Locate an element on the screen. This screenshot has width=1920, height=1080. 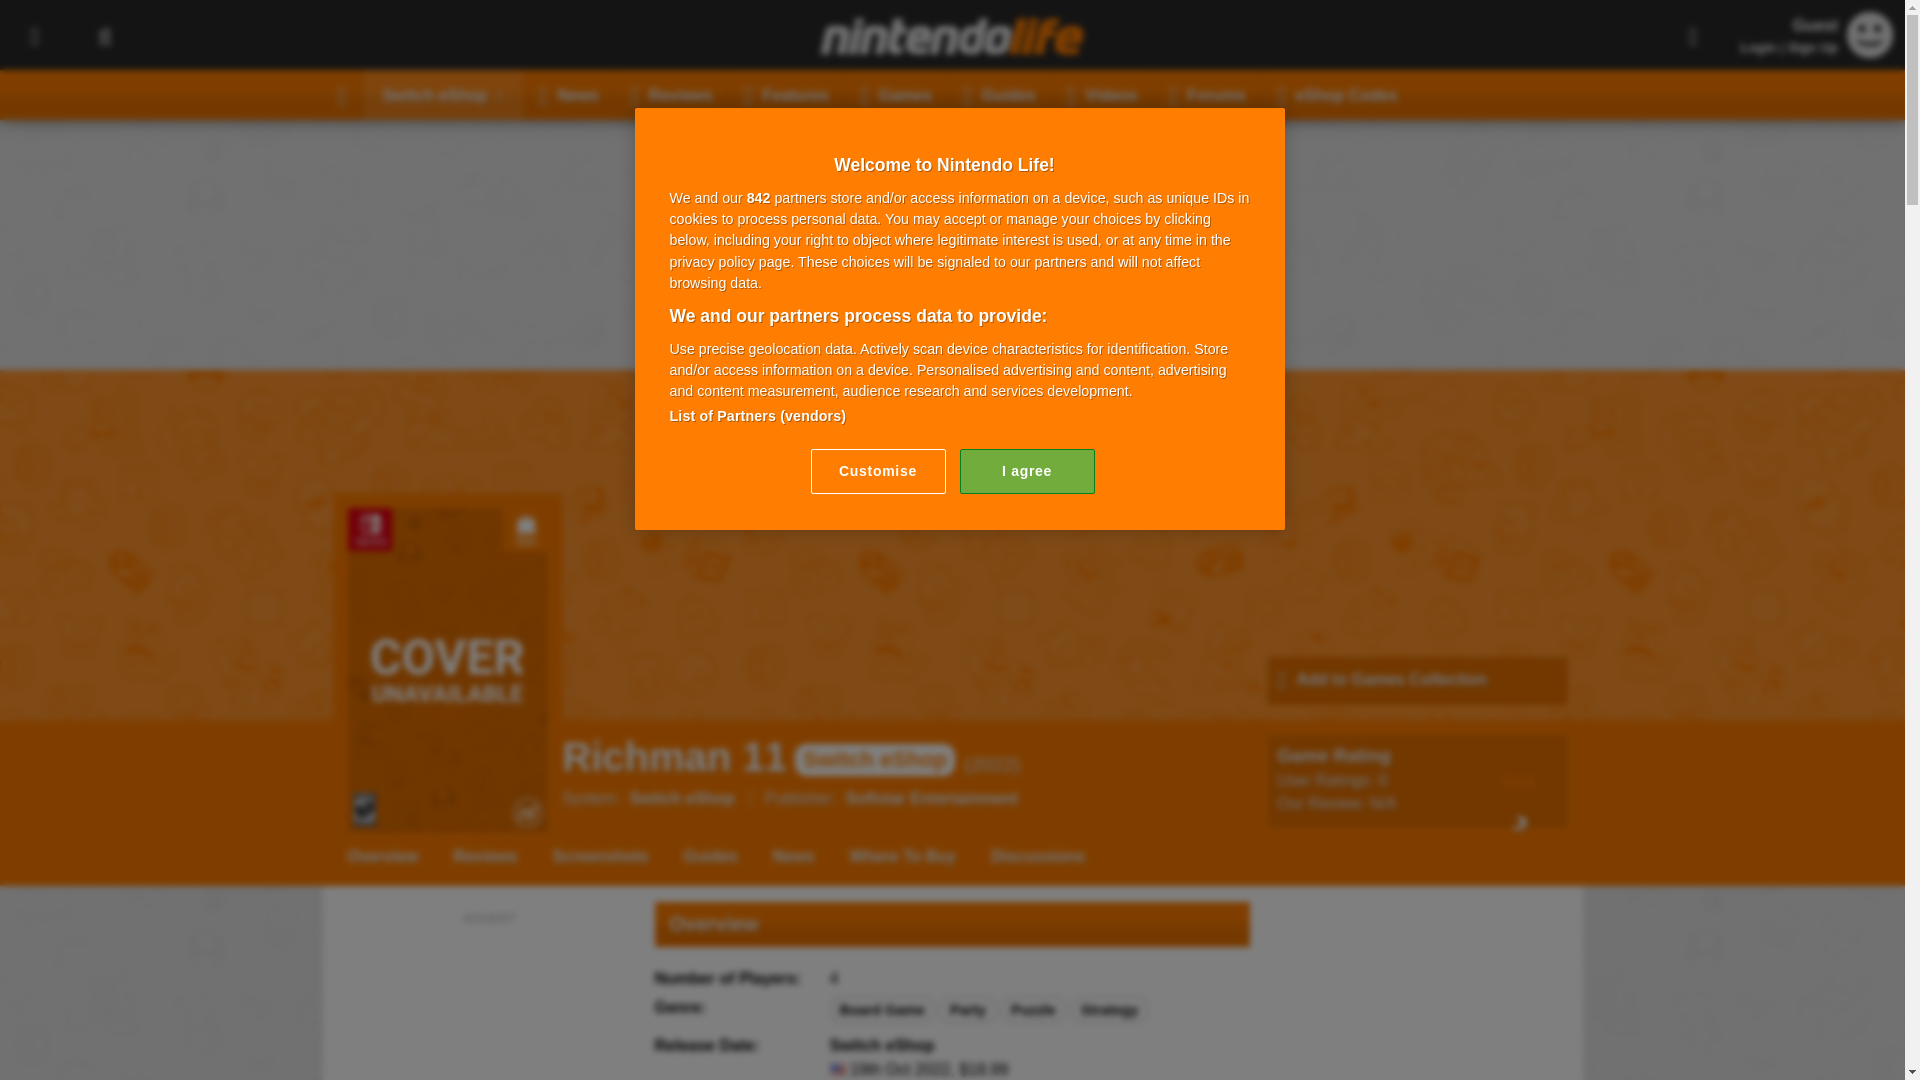
Nintendo Life is located at coordinates (952, 36).